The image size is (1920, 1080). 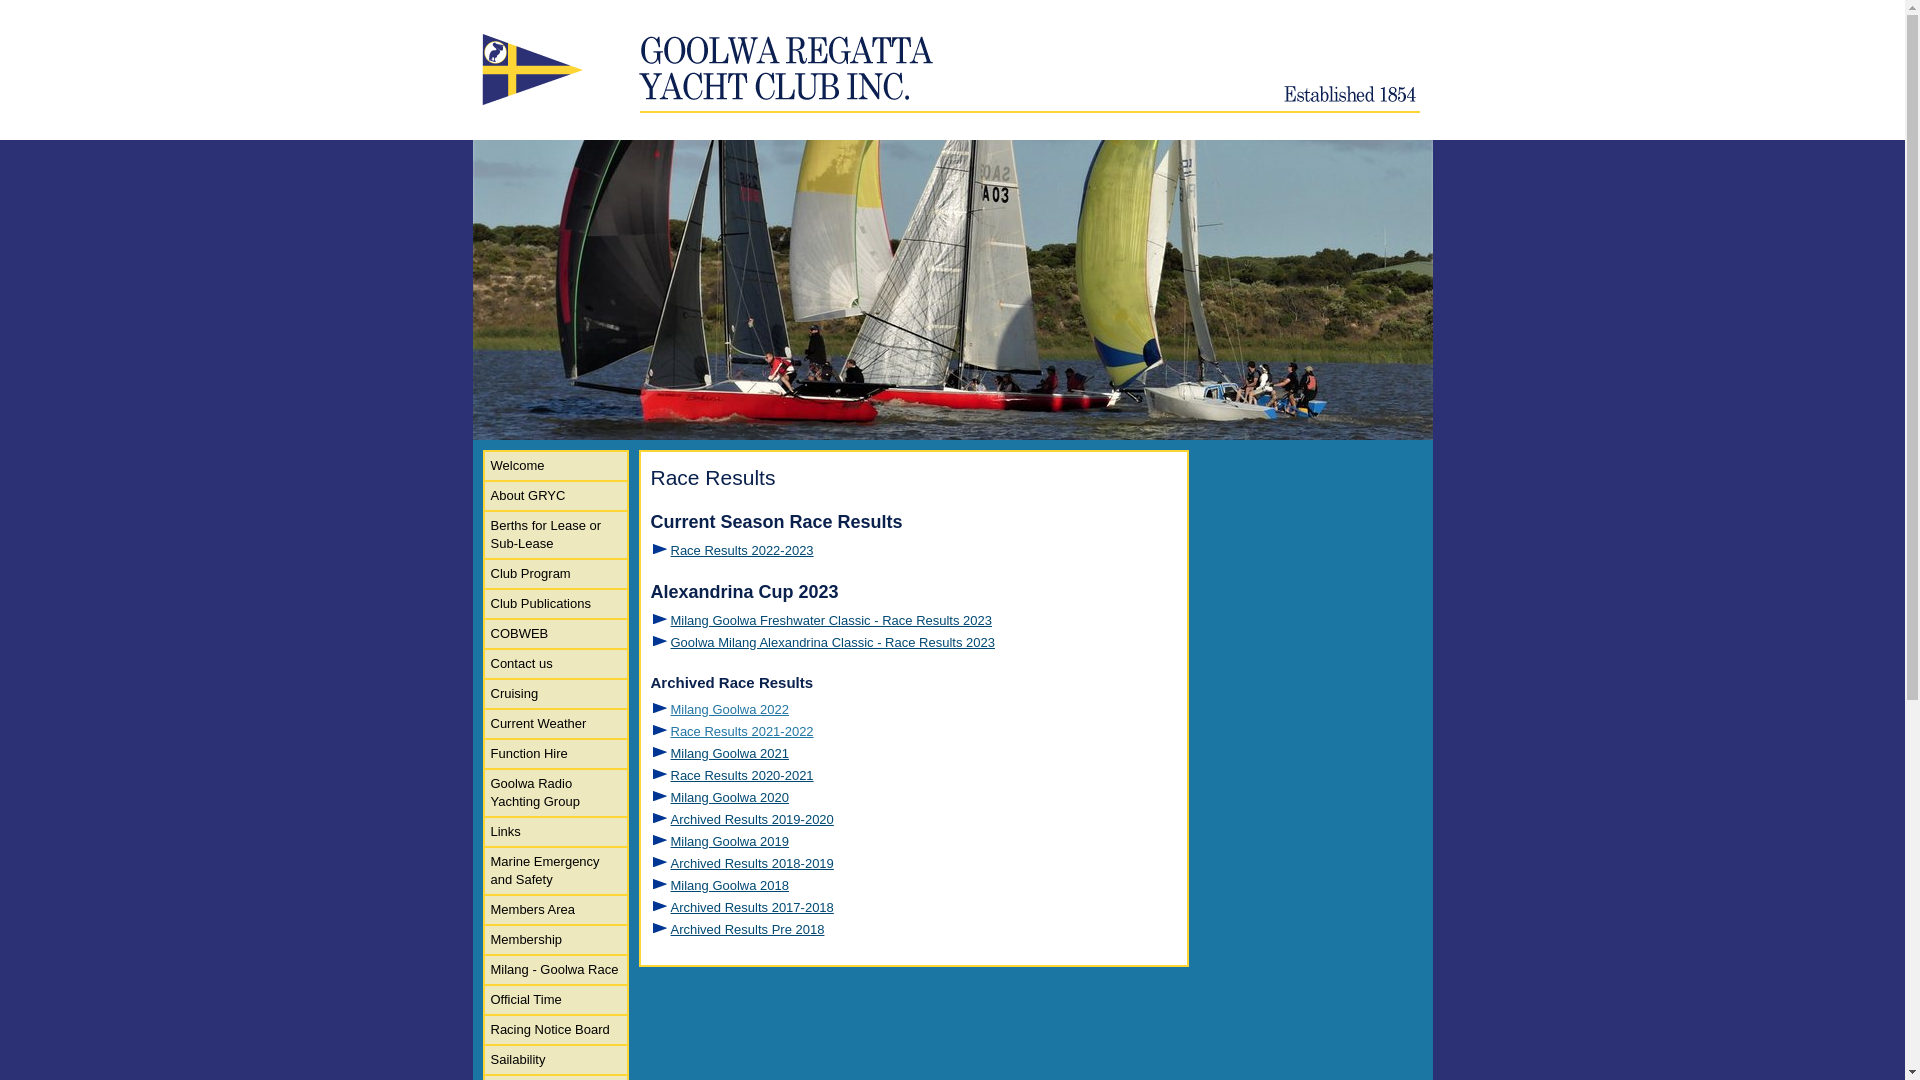 I want to click on Racing Notice Board, so click(x=555, y=1030).